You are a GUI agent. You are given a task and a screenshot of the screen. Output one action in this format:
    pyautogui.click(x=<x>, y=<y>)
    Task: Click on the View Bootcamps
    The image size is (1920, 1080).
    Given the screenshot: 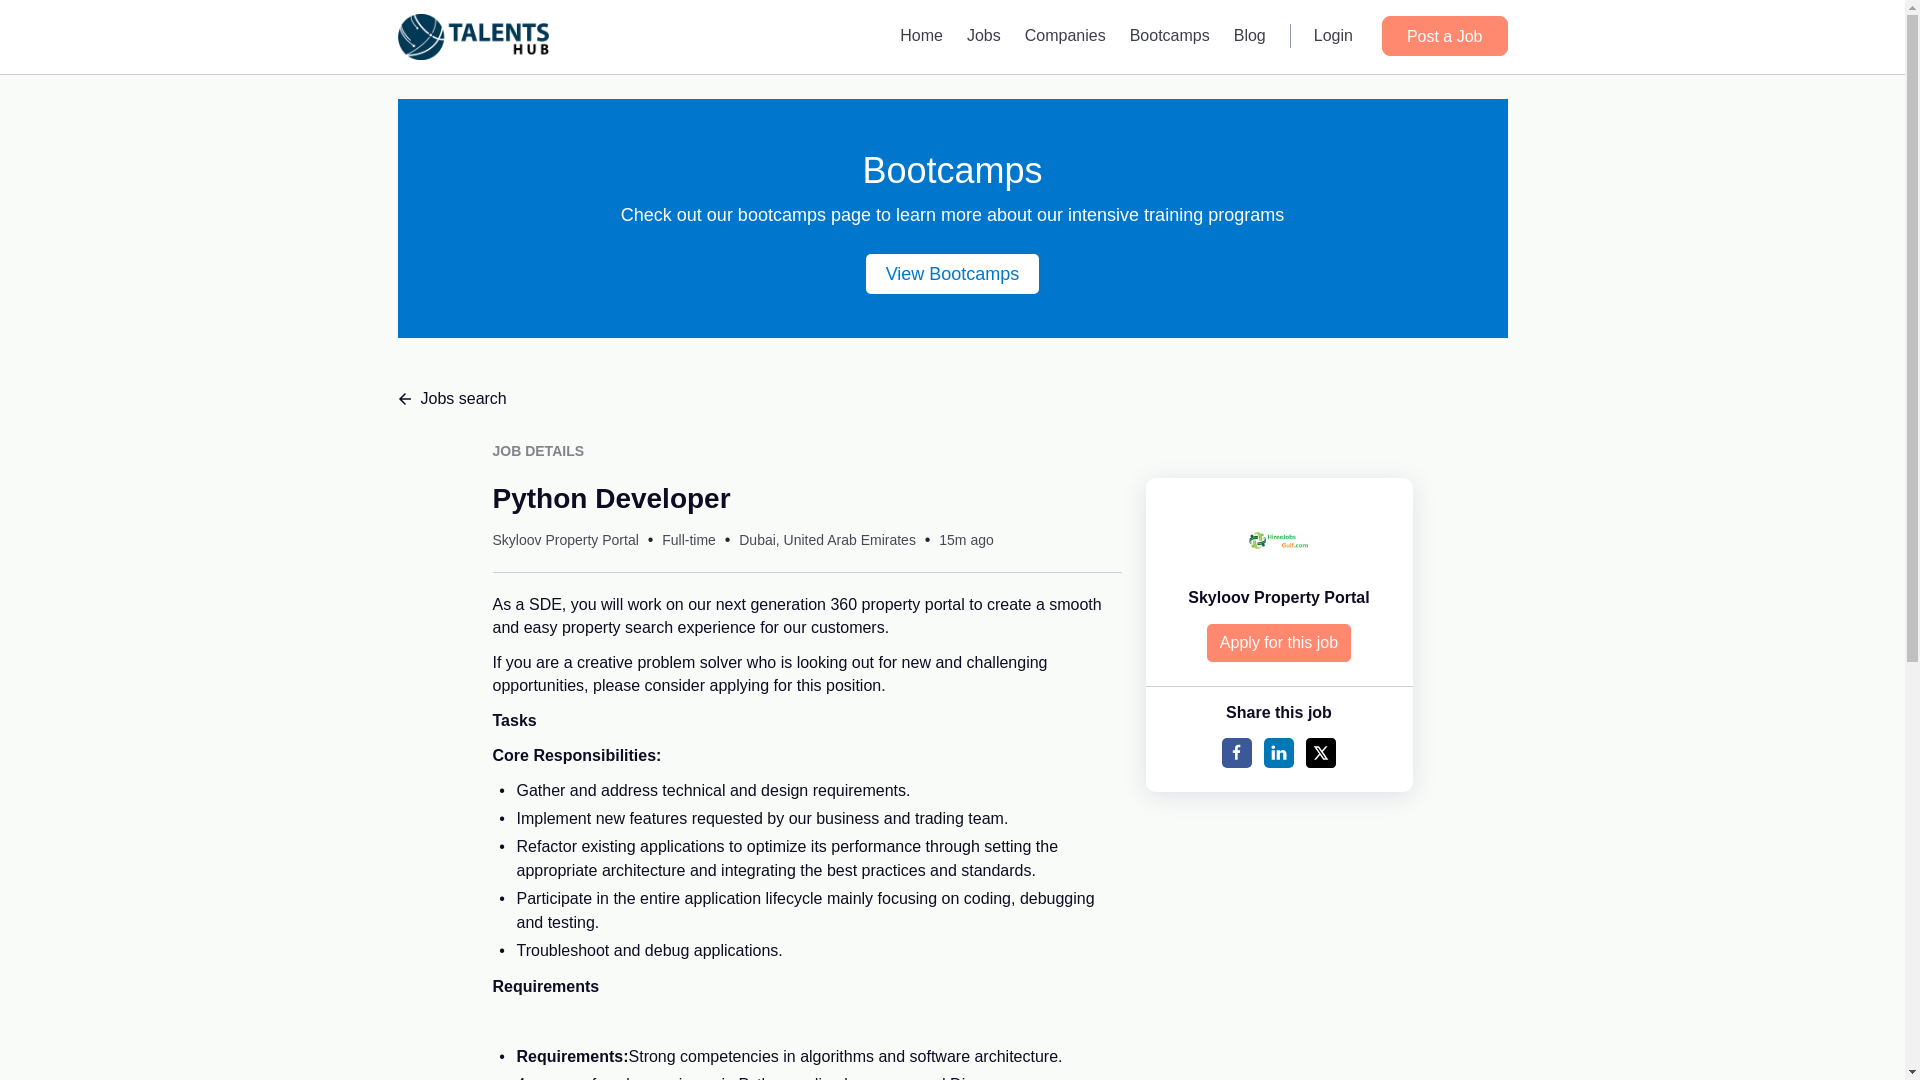 What is the action you would take?
    pyautogui.click(x=952, y=273)
    